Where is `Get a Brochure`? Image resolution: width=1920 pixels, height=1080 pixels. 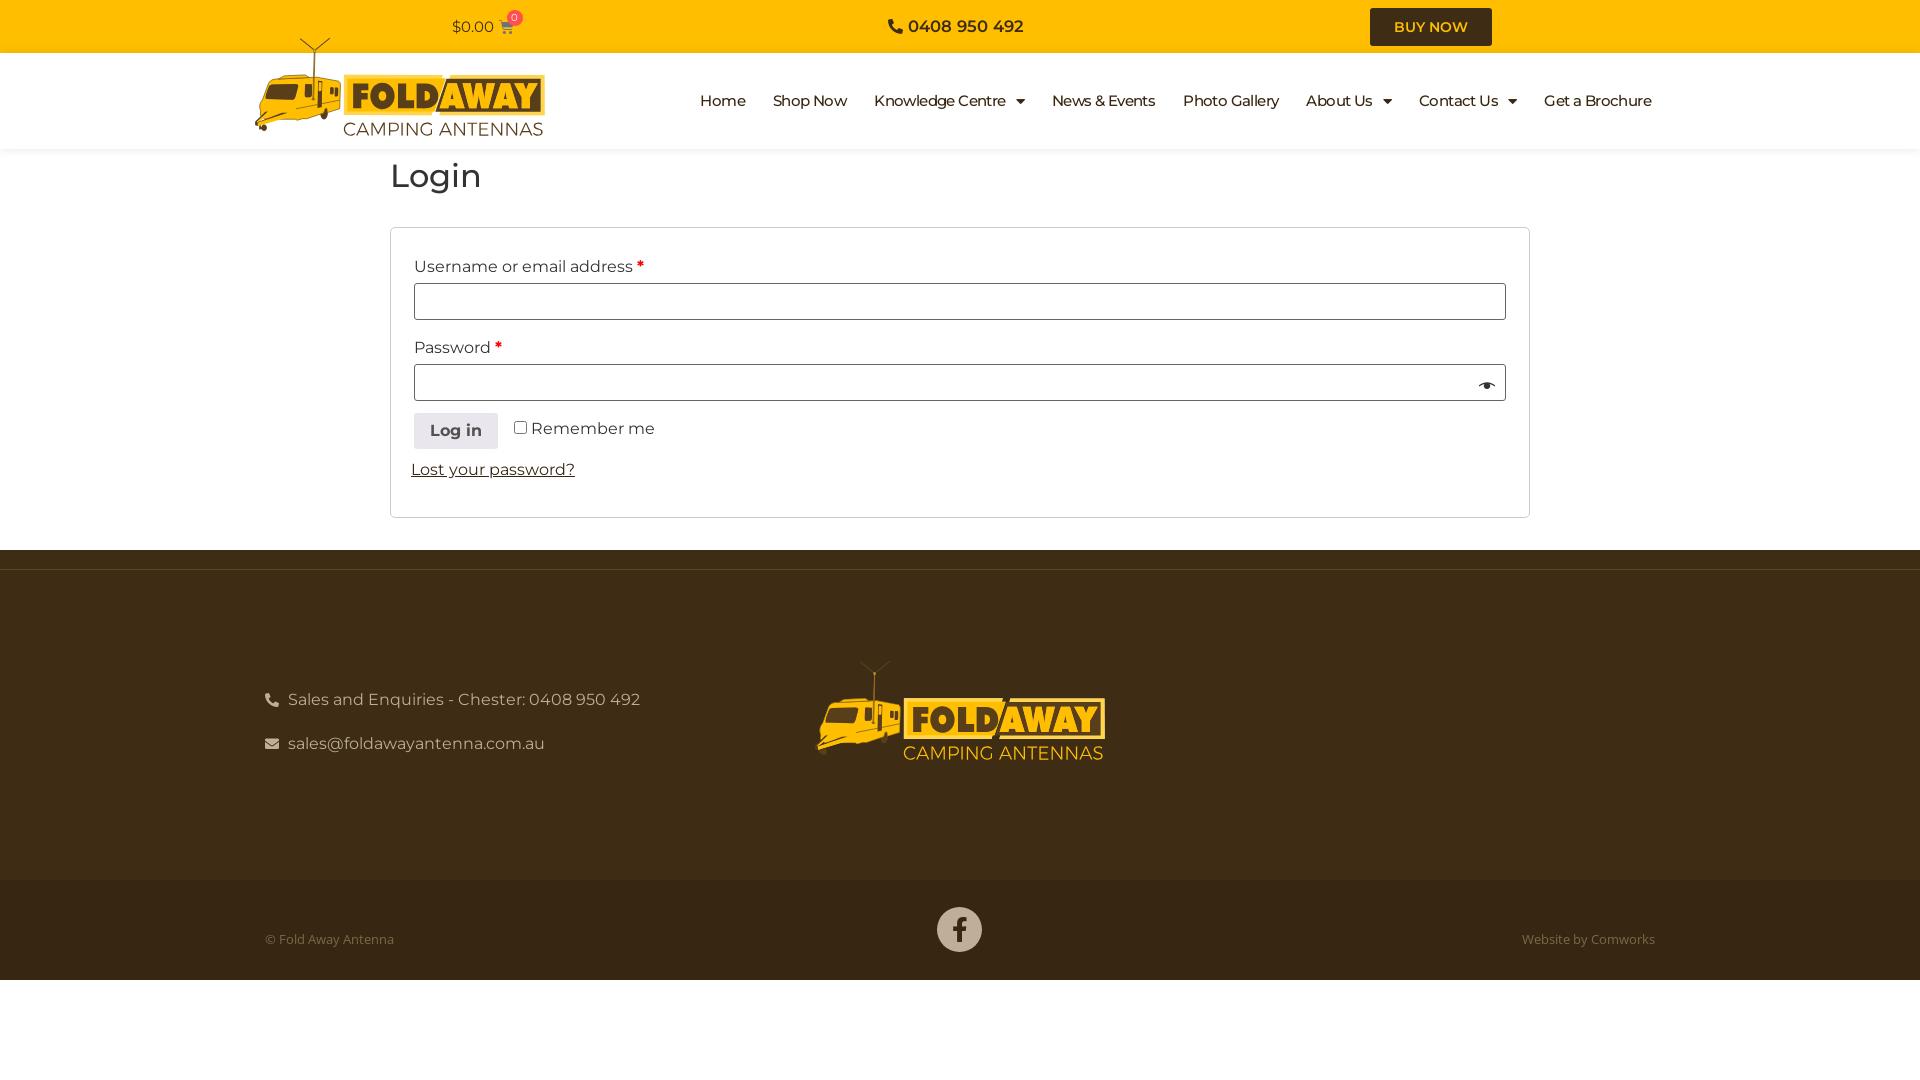 Get a Brochure is located at coordinates (1598, 101).